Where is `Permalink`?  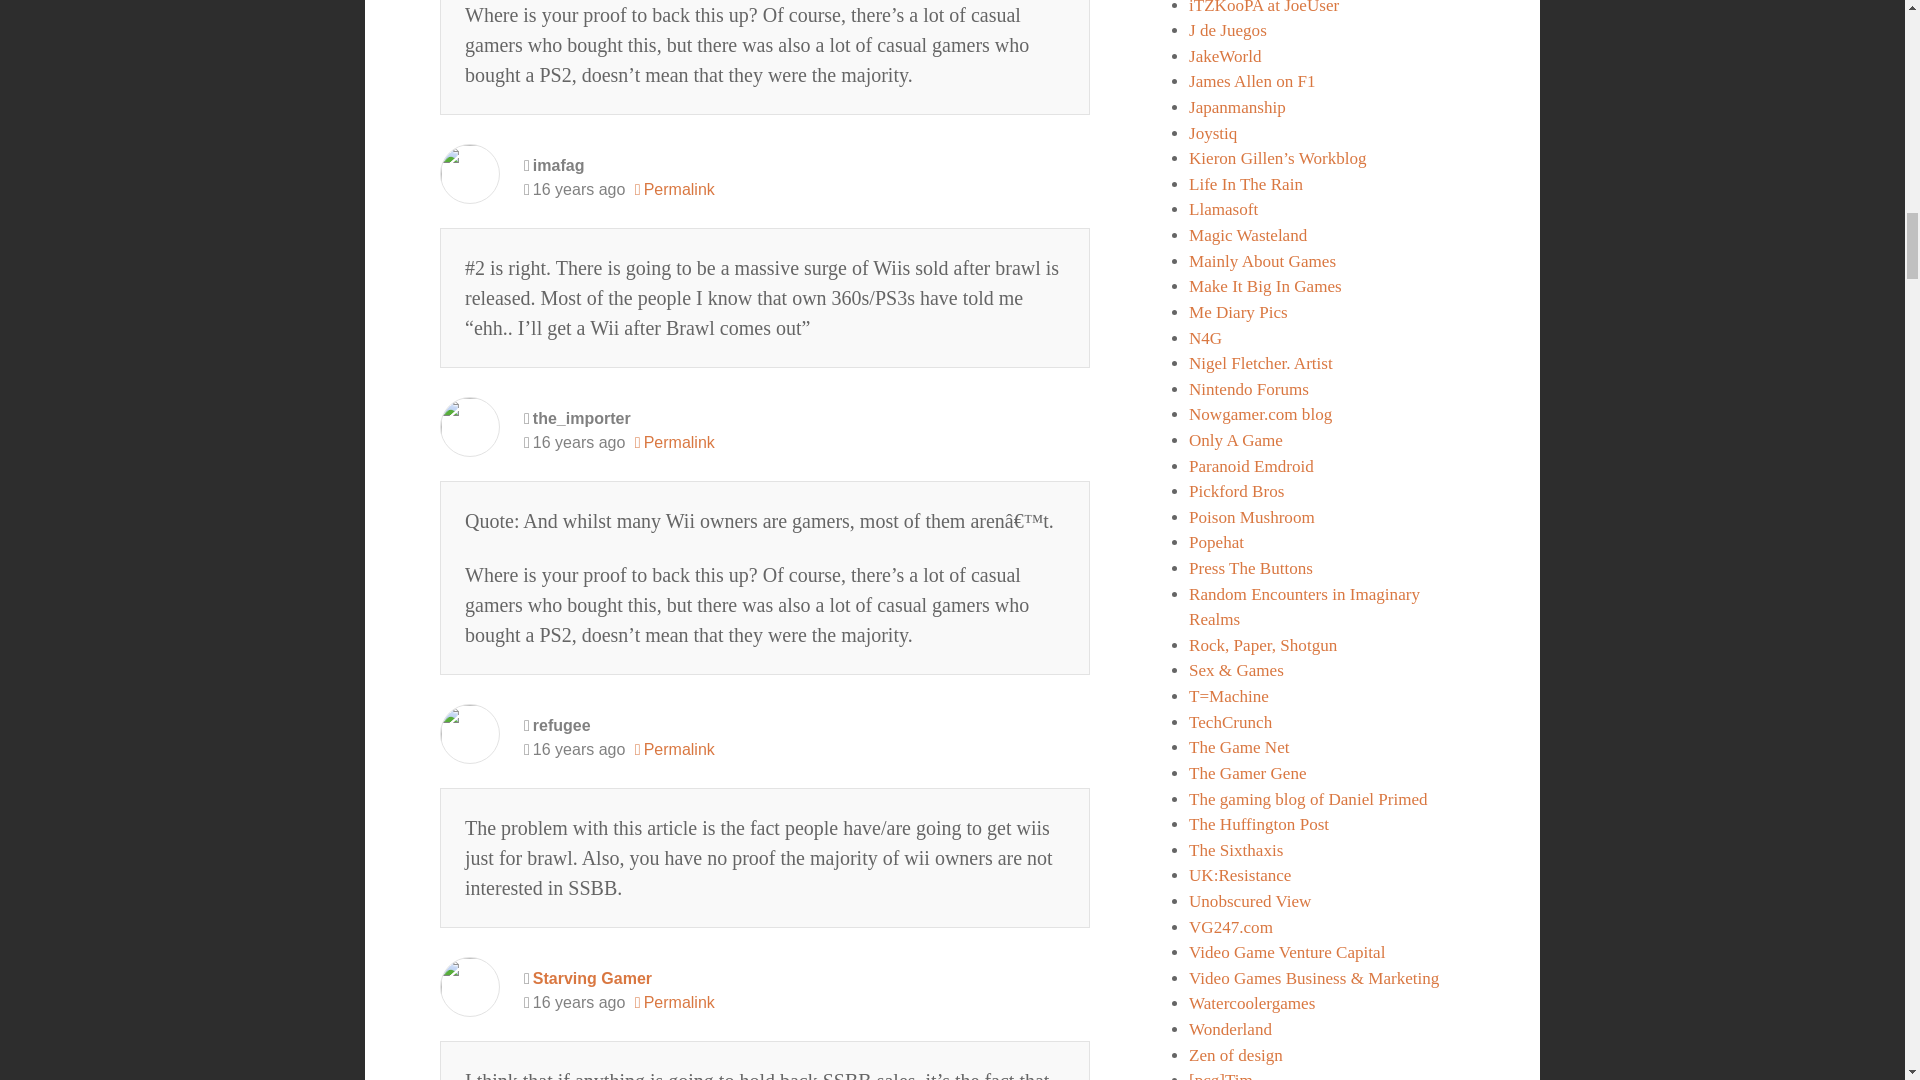 Permalink is located at coordinates (674, 442).